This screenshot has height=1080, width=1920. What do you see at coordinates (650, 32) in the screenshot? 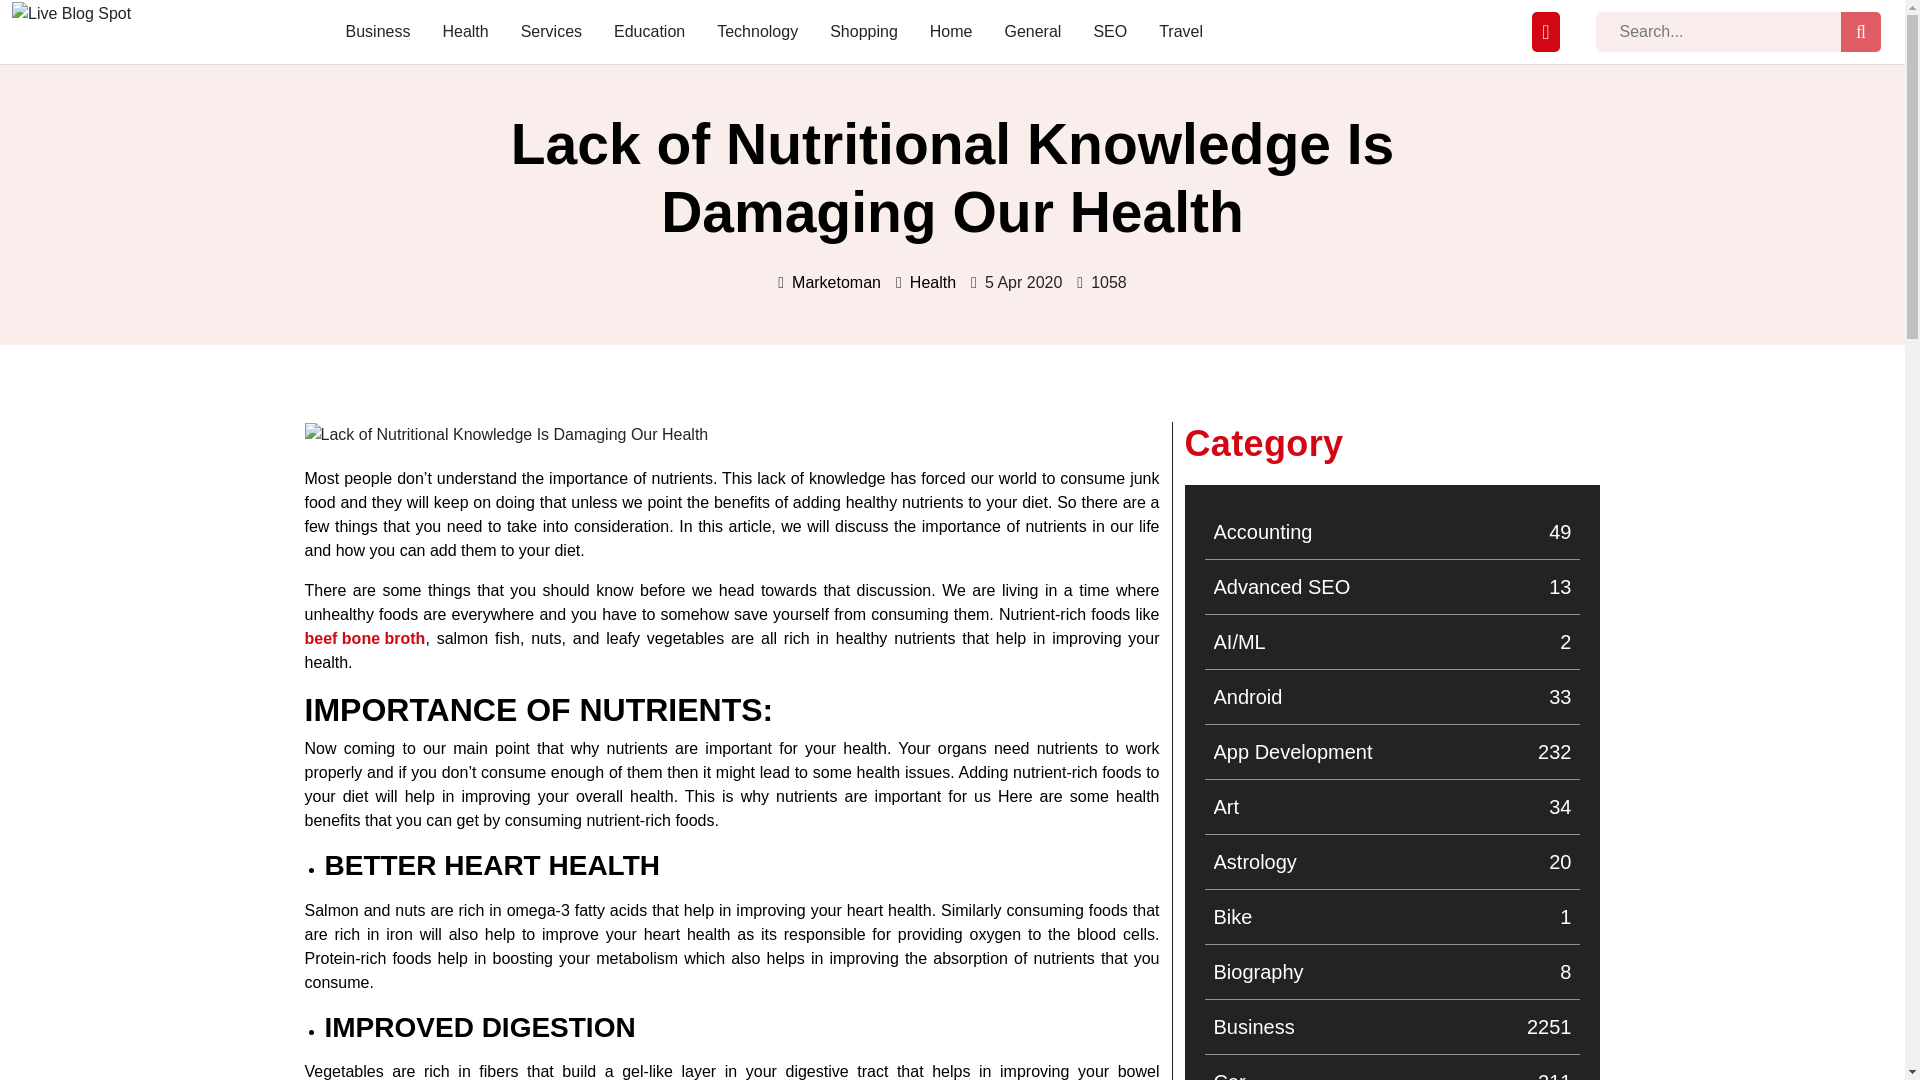
I see `Technology` at bounding box center [650, 32].